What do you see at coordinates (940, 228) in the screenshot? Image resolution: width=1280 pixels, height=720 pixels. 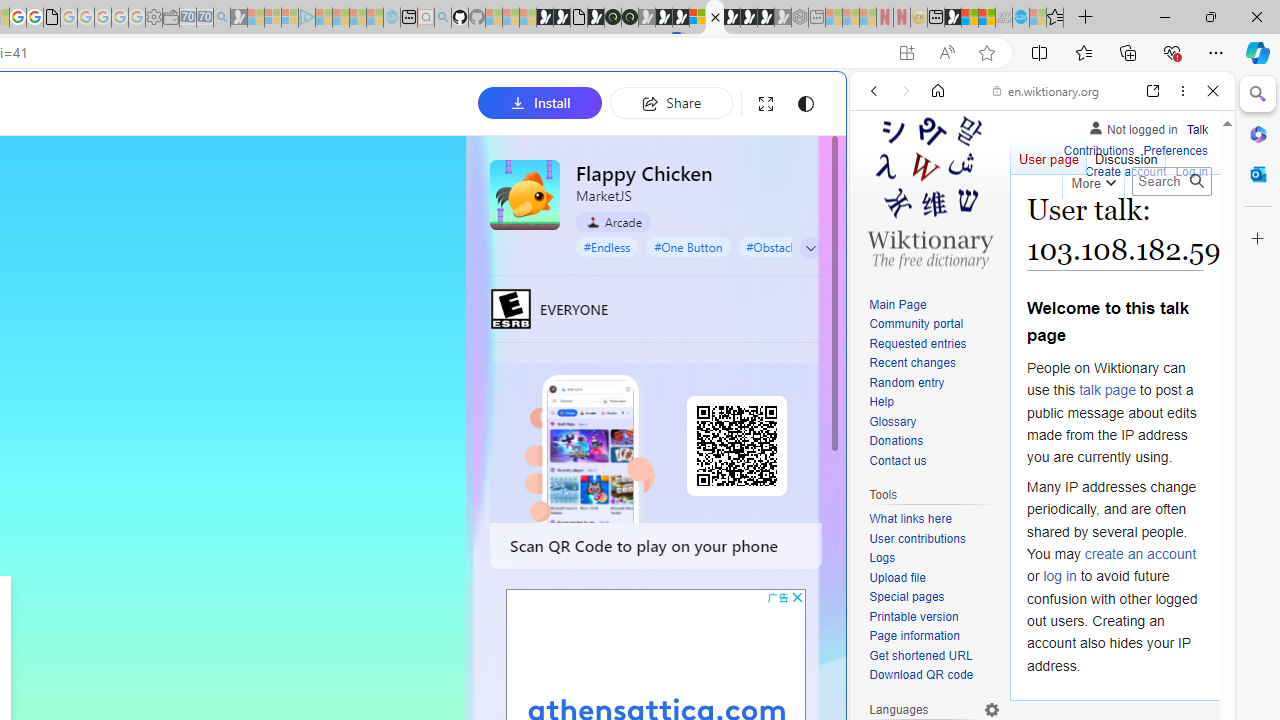 I see `IMAGES` at bounding box center [940, 228].